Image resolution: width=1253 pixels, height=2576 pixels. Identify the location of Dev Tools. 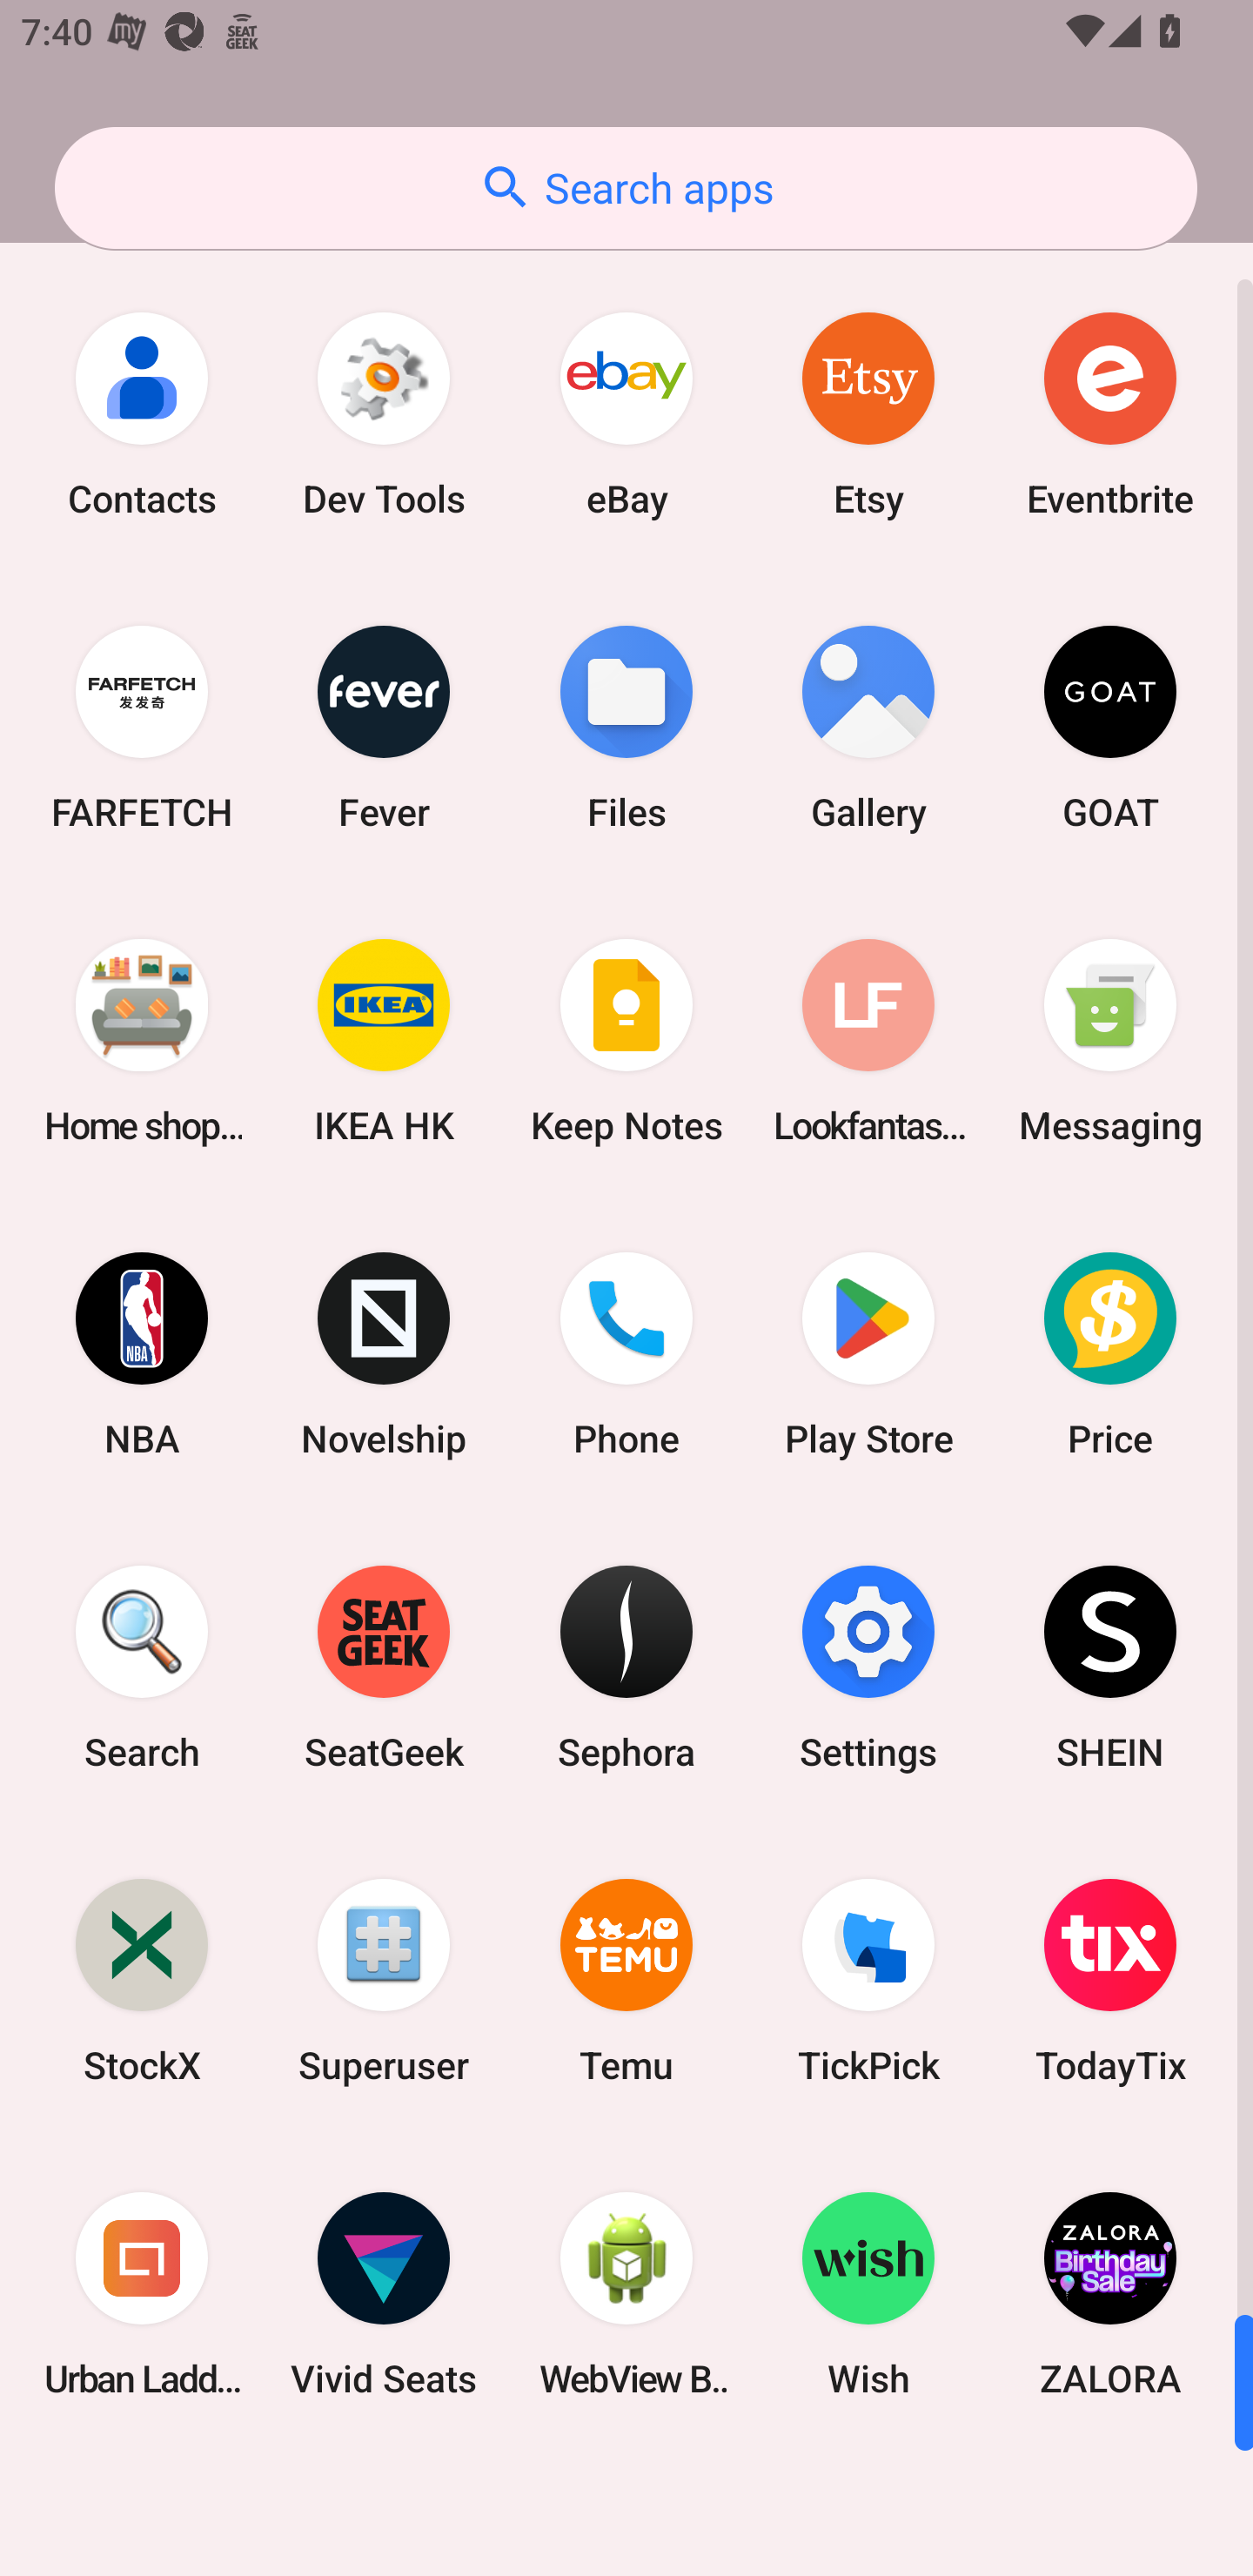
(384, 414).